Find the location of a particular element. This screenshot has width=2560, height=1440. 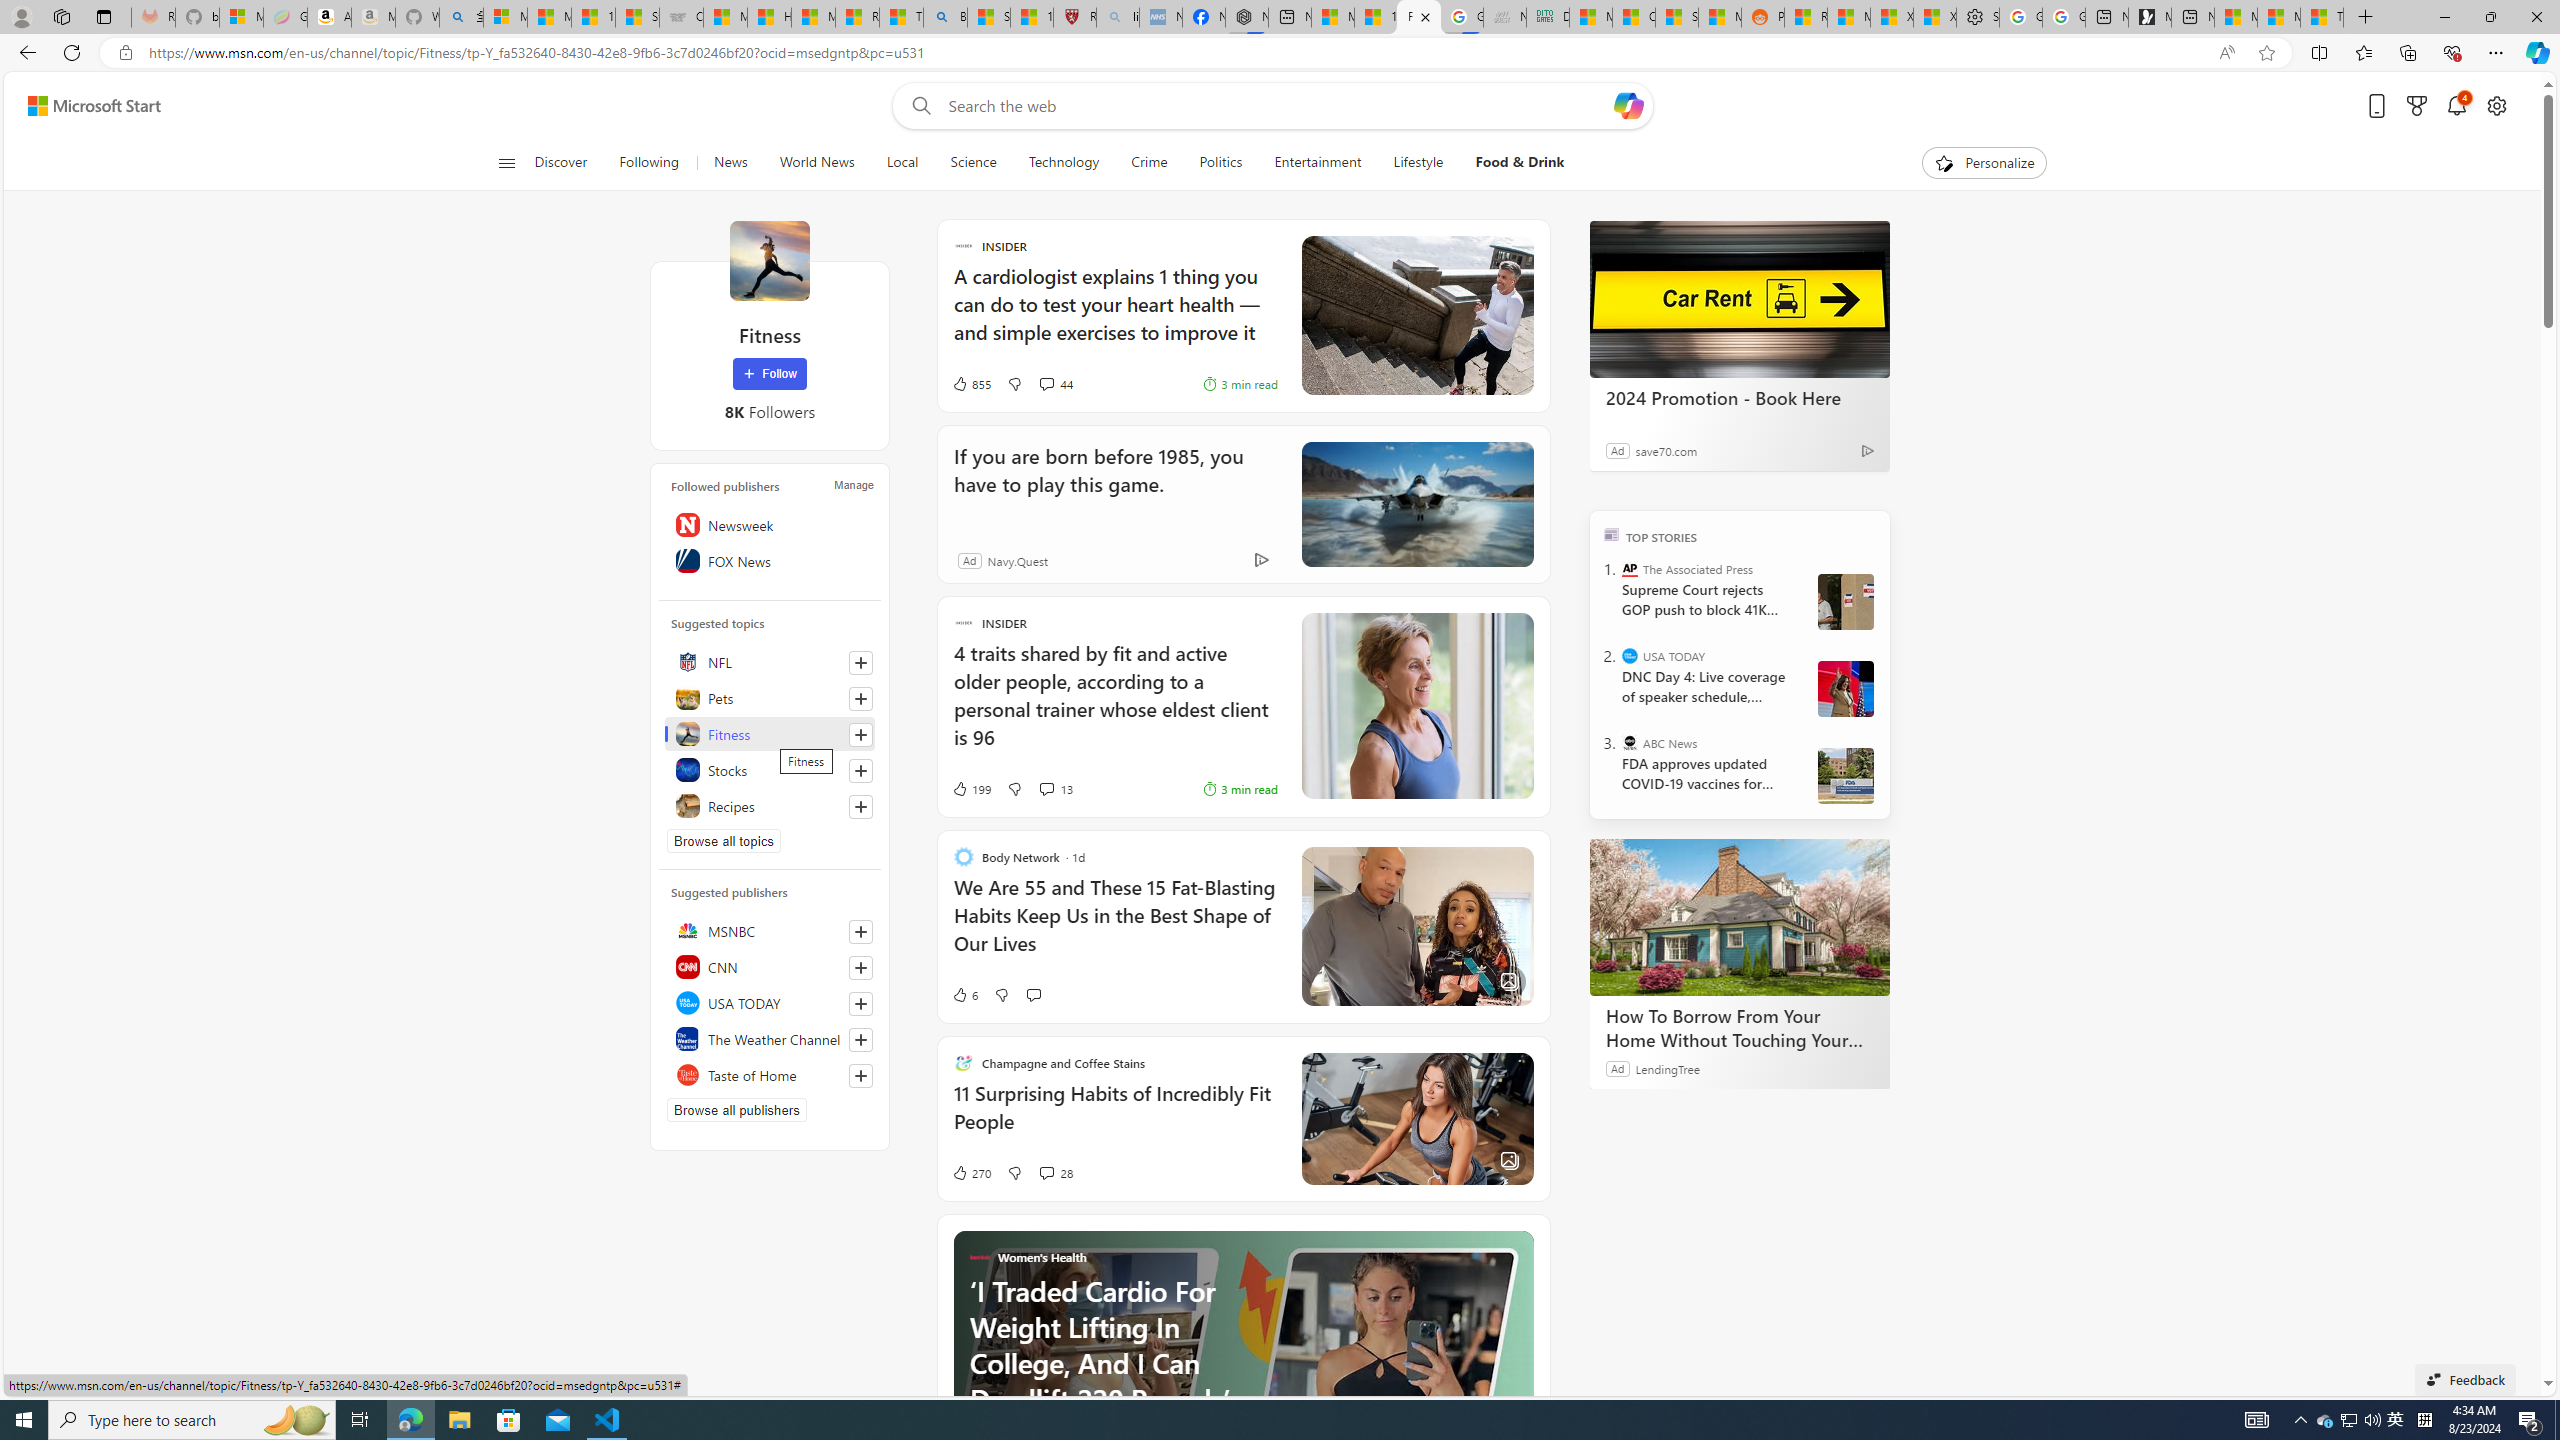

Stocks is located at coordinates (770, 770).